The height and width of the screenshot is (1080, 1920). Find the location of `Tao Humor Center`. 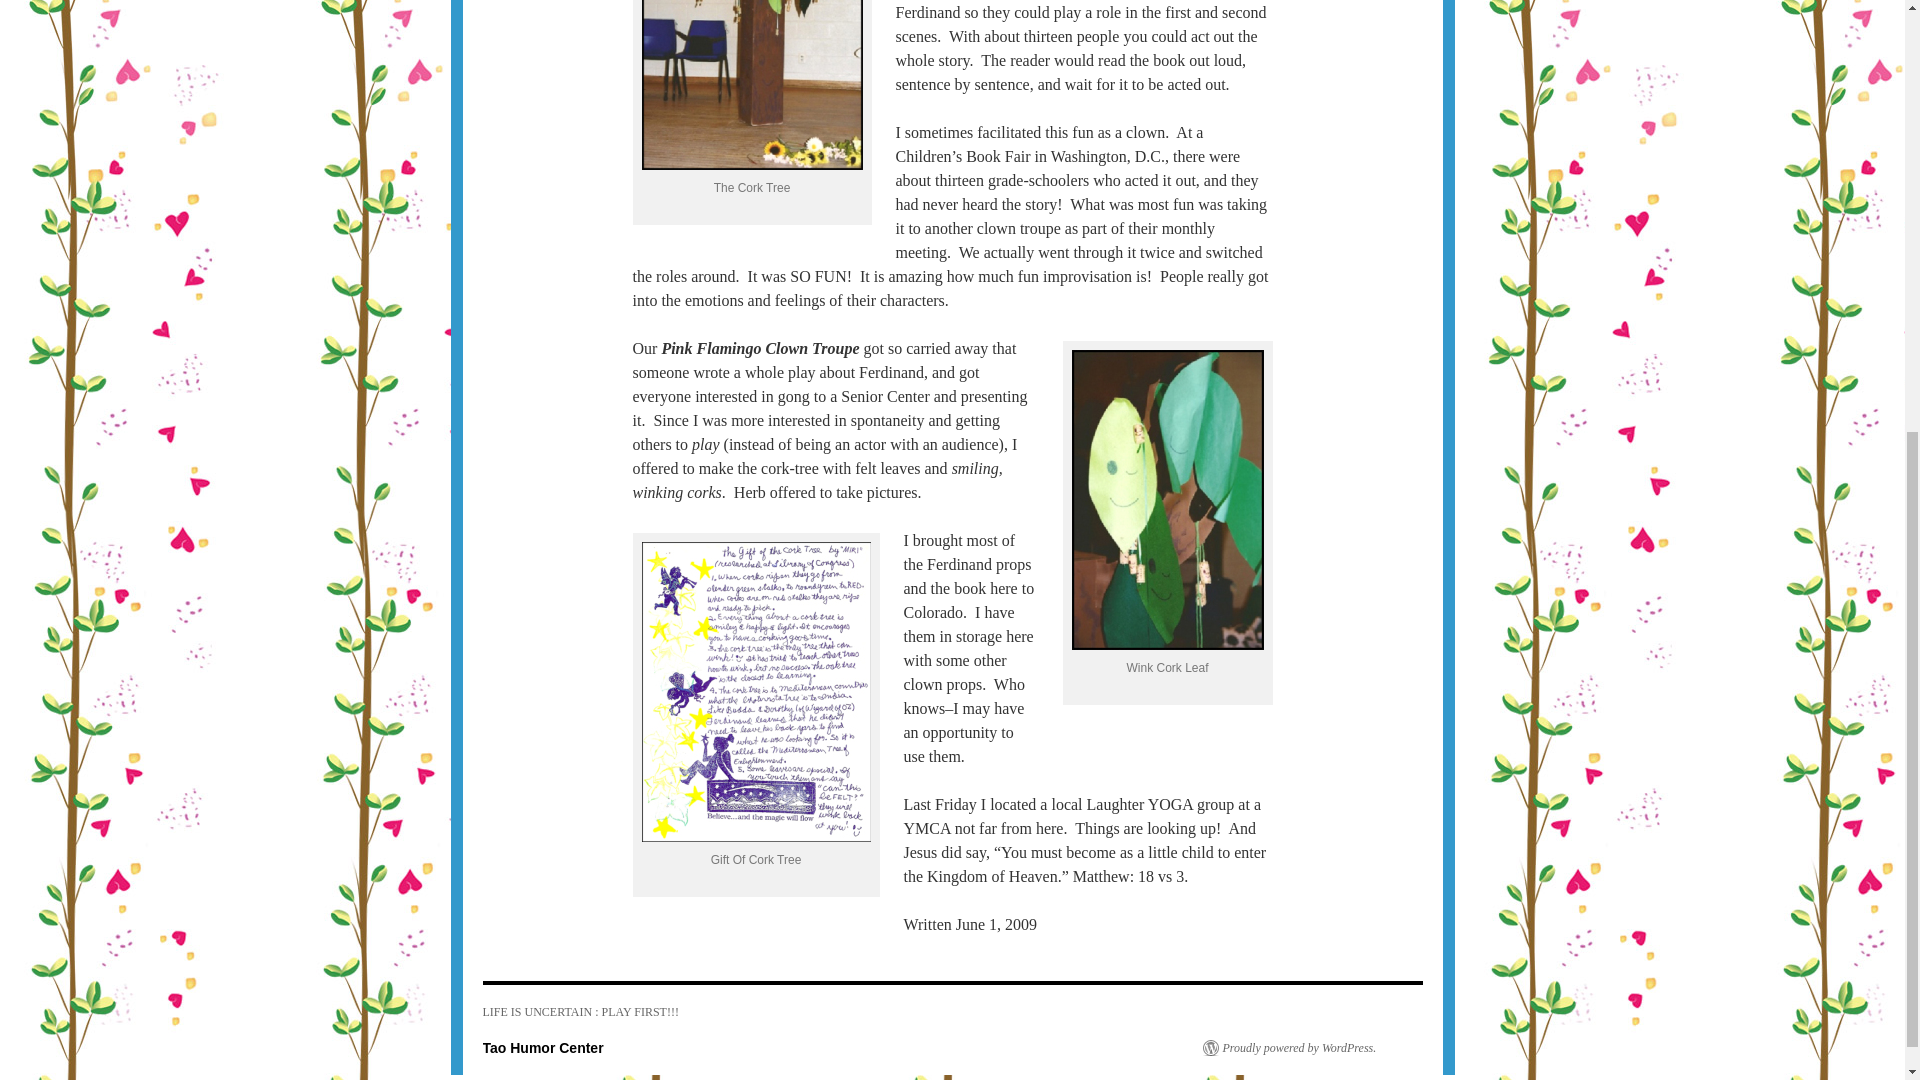

Tao Humor Center is located at coordinates (542, 1048).